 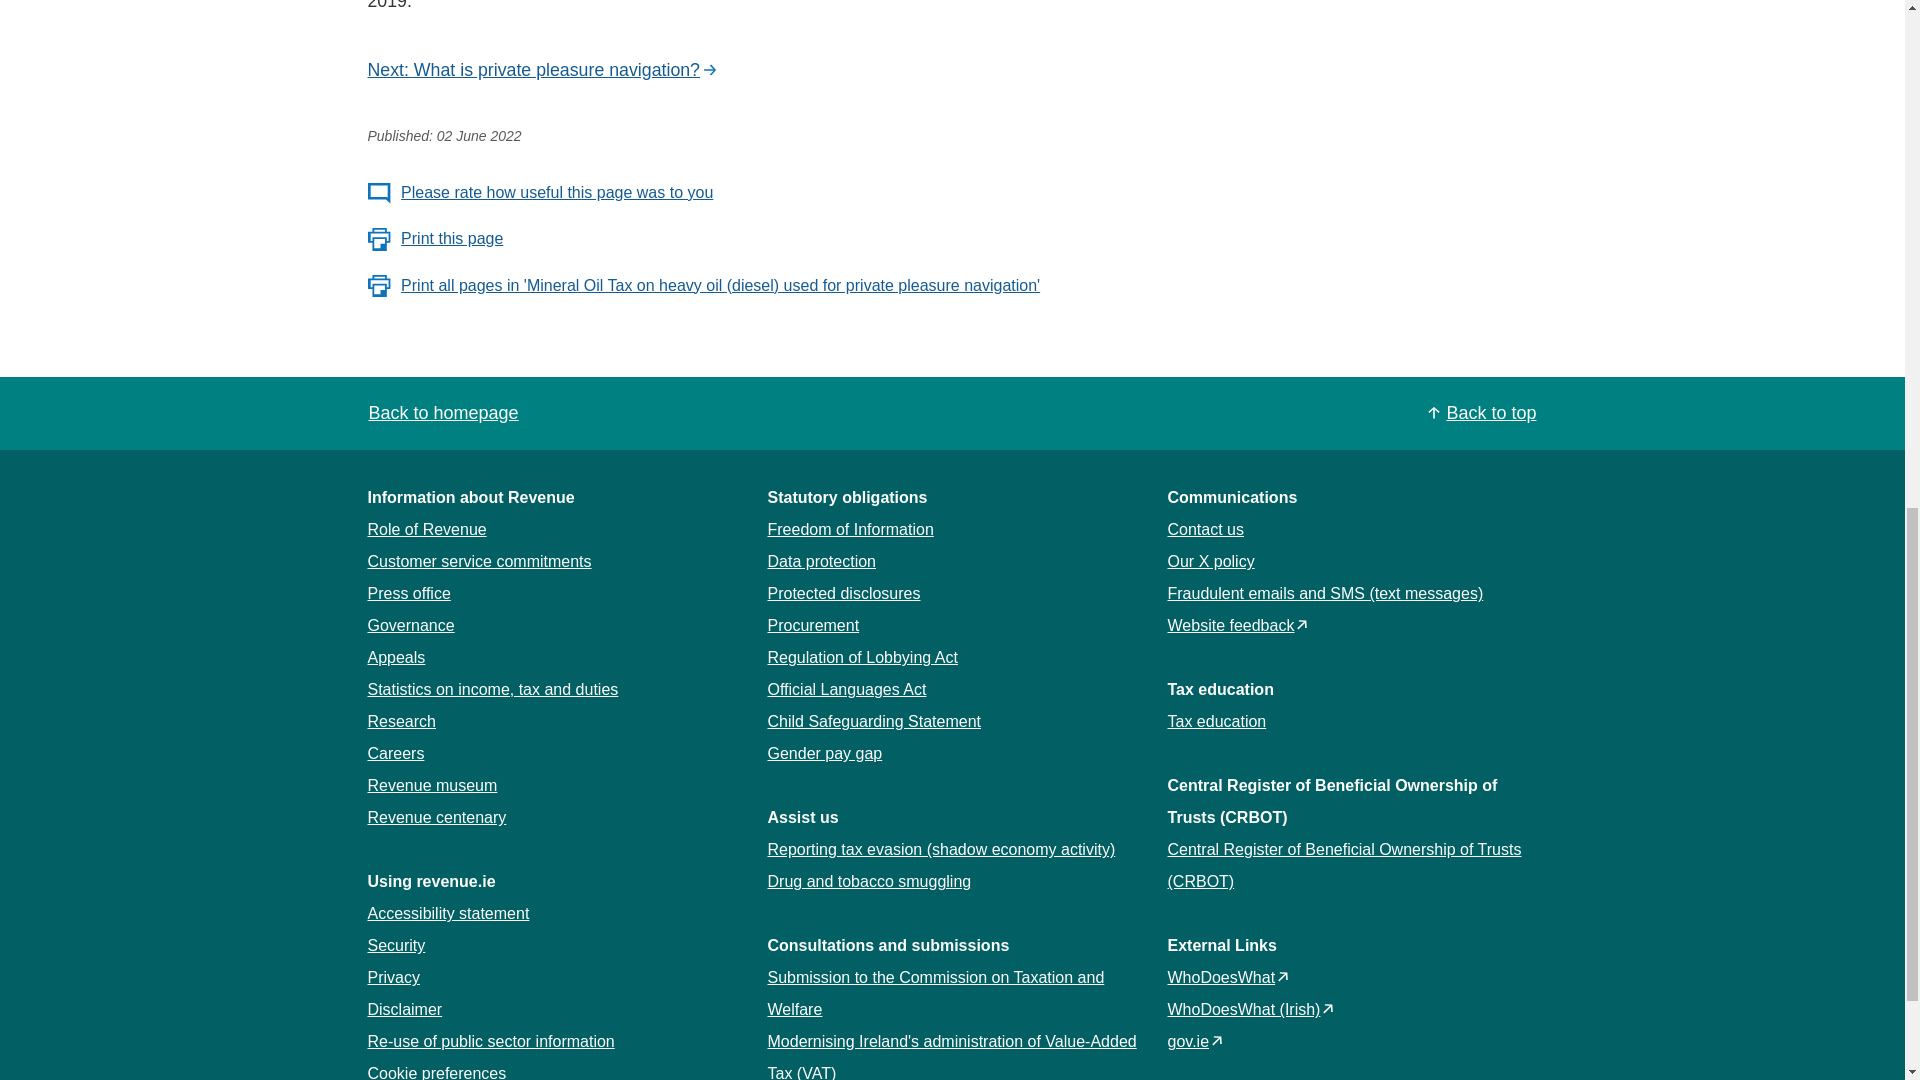 I want to click on Revenue centenary, so click(x=437, y=817).